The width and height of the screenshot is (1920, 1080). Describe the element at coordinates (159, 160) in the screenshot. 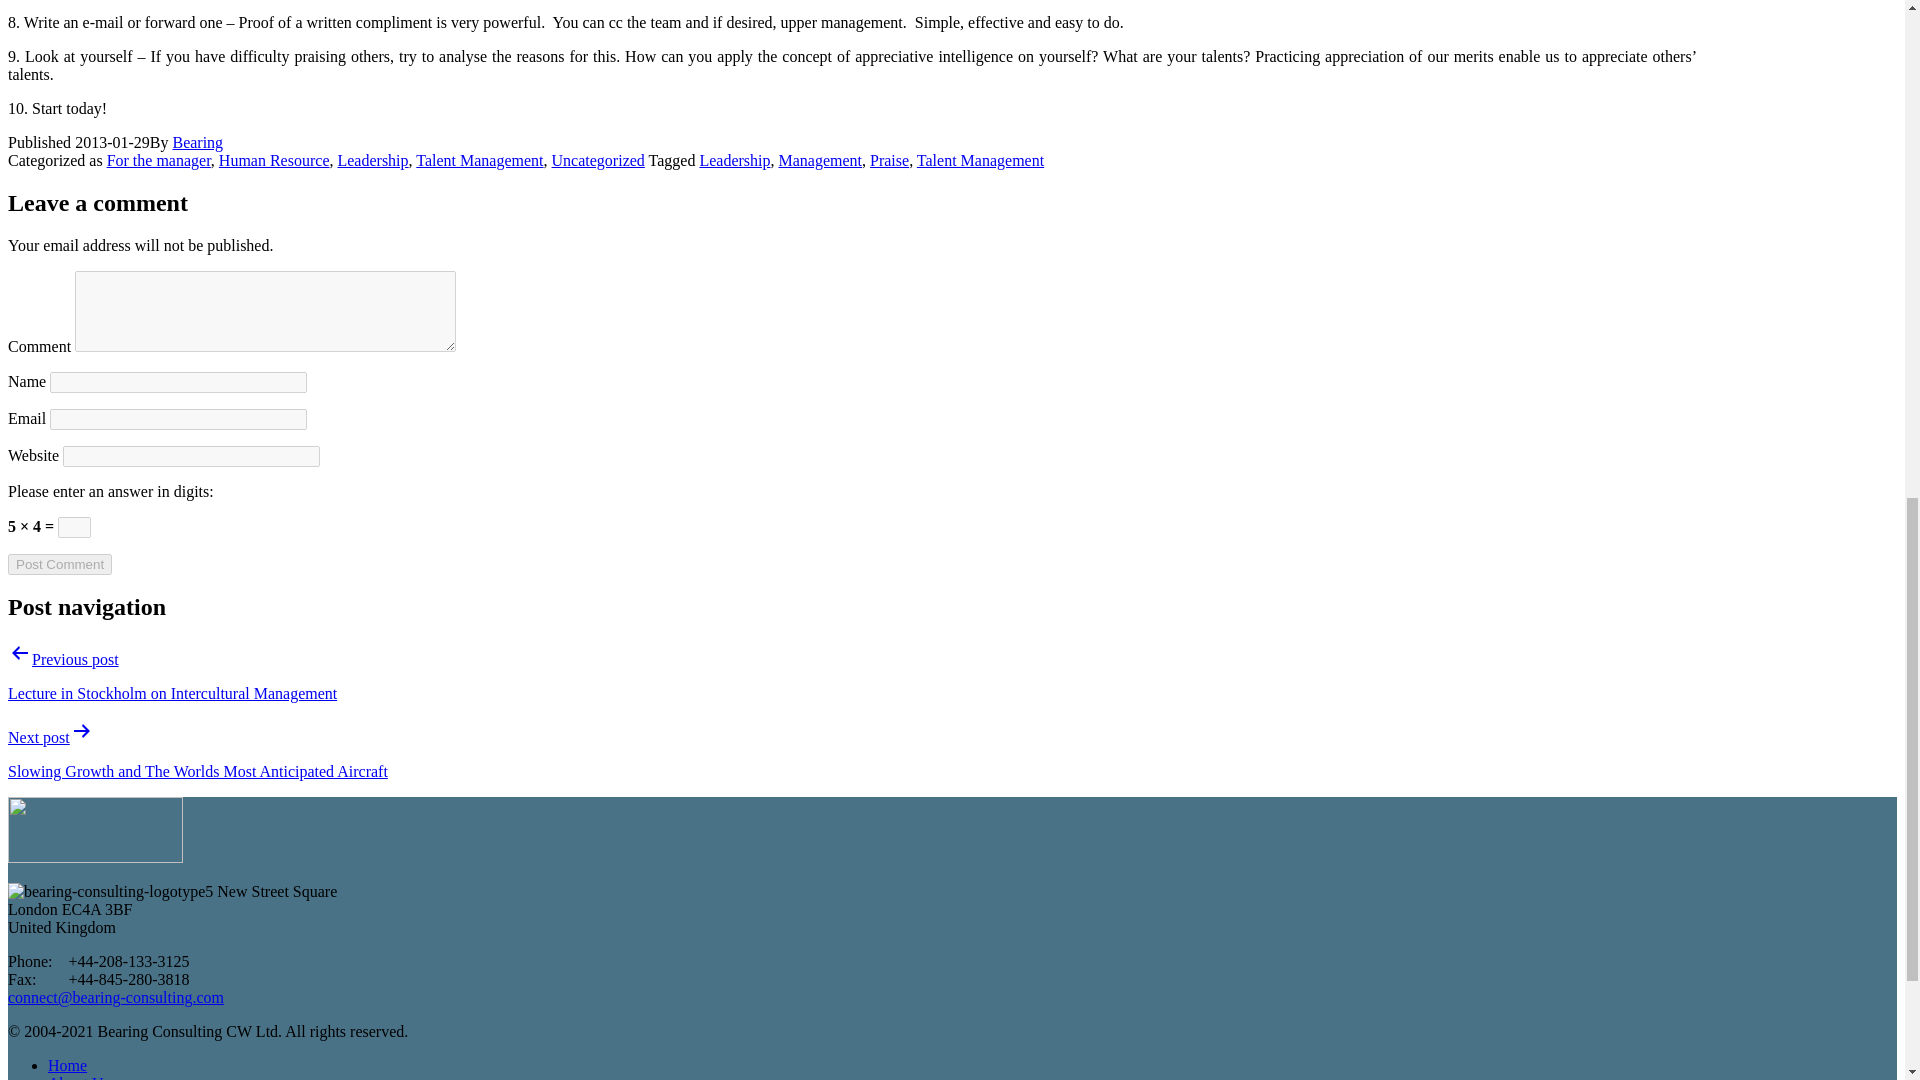

I see `For the manager` at that location.